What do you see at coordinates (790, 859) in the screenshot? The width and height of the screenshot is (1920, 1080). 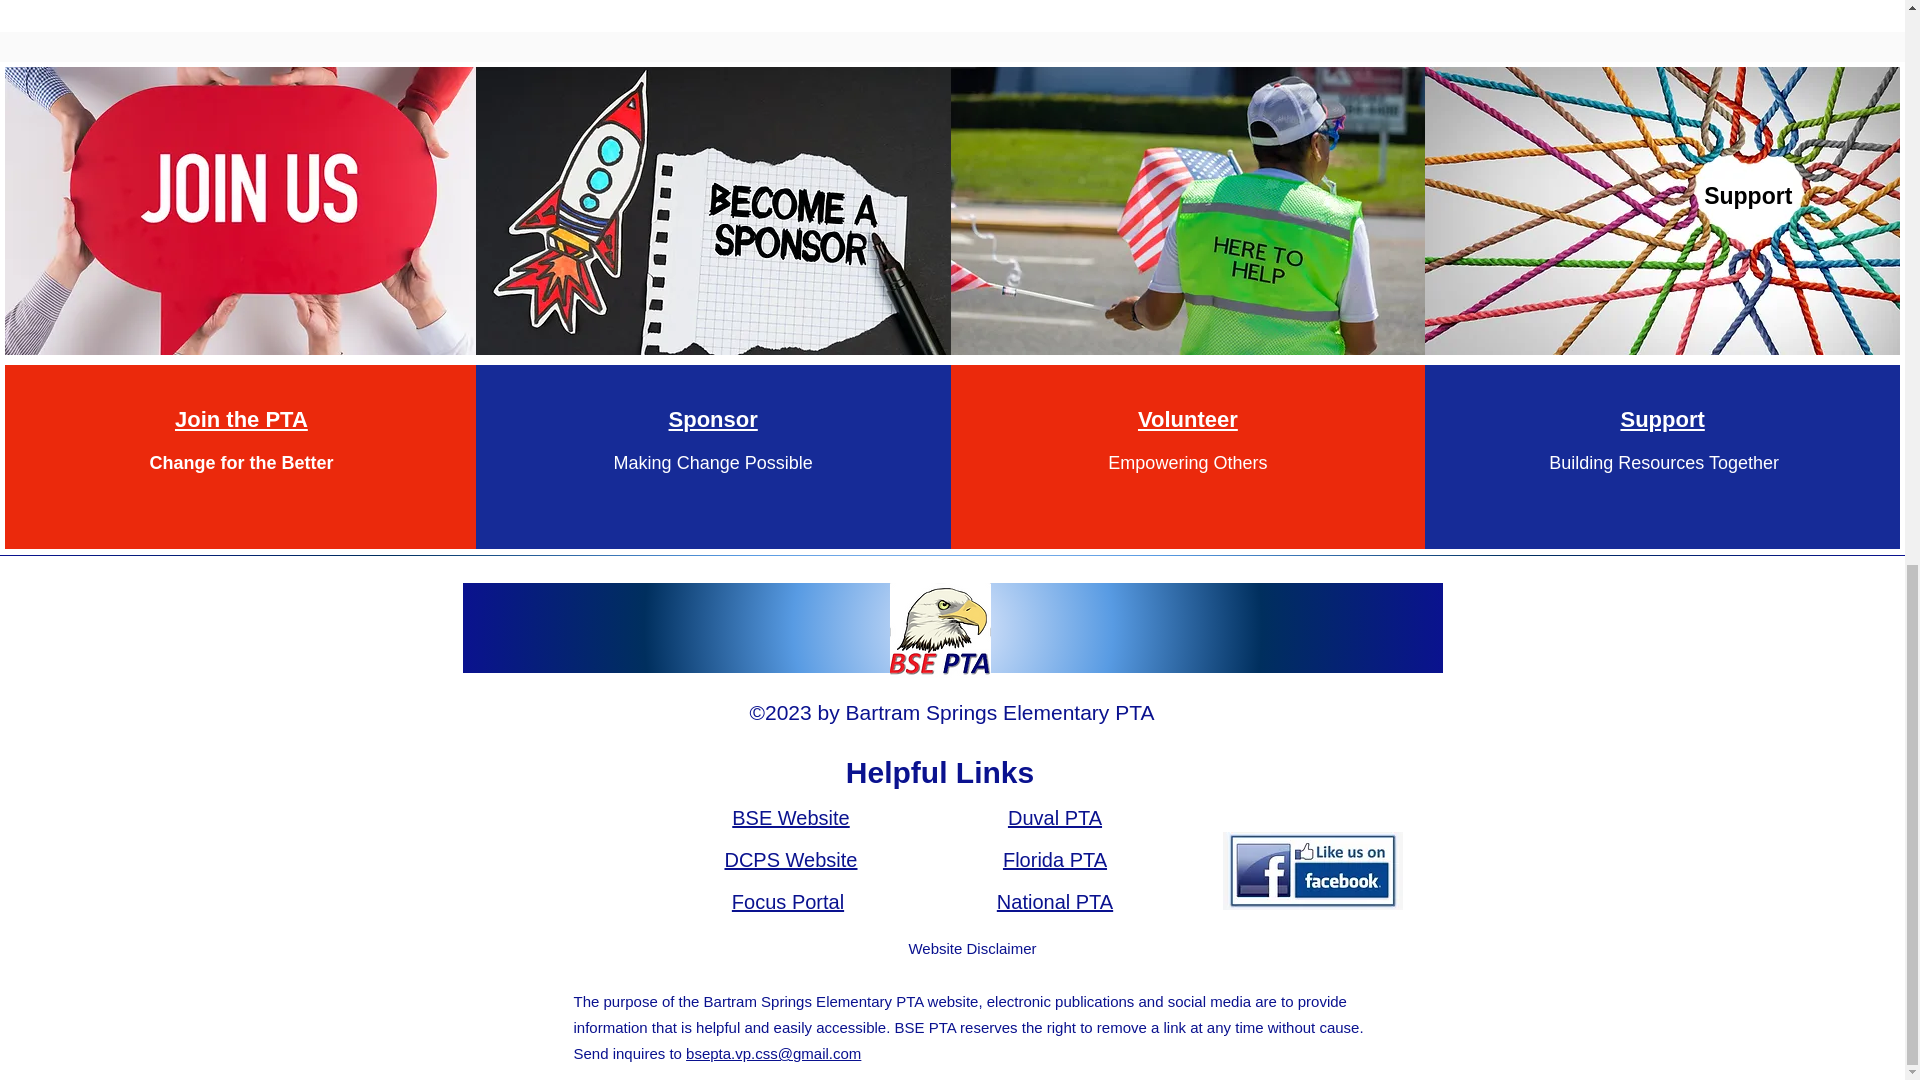 I see `DCPS Website` at bounding box center [790, 859].